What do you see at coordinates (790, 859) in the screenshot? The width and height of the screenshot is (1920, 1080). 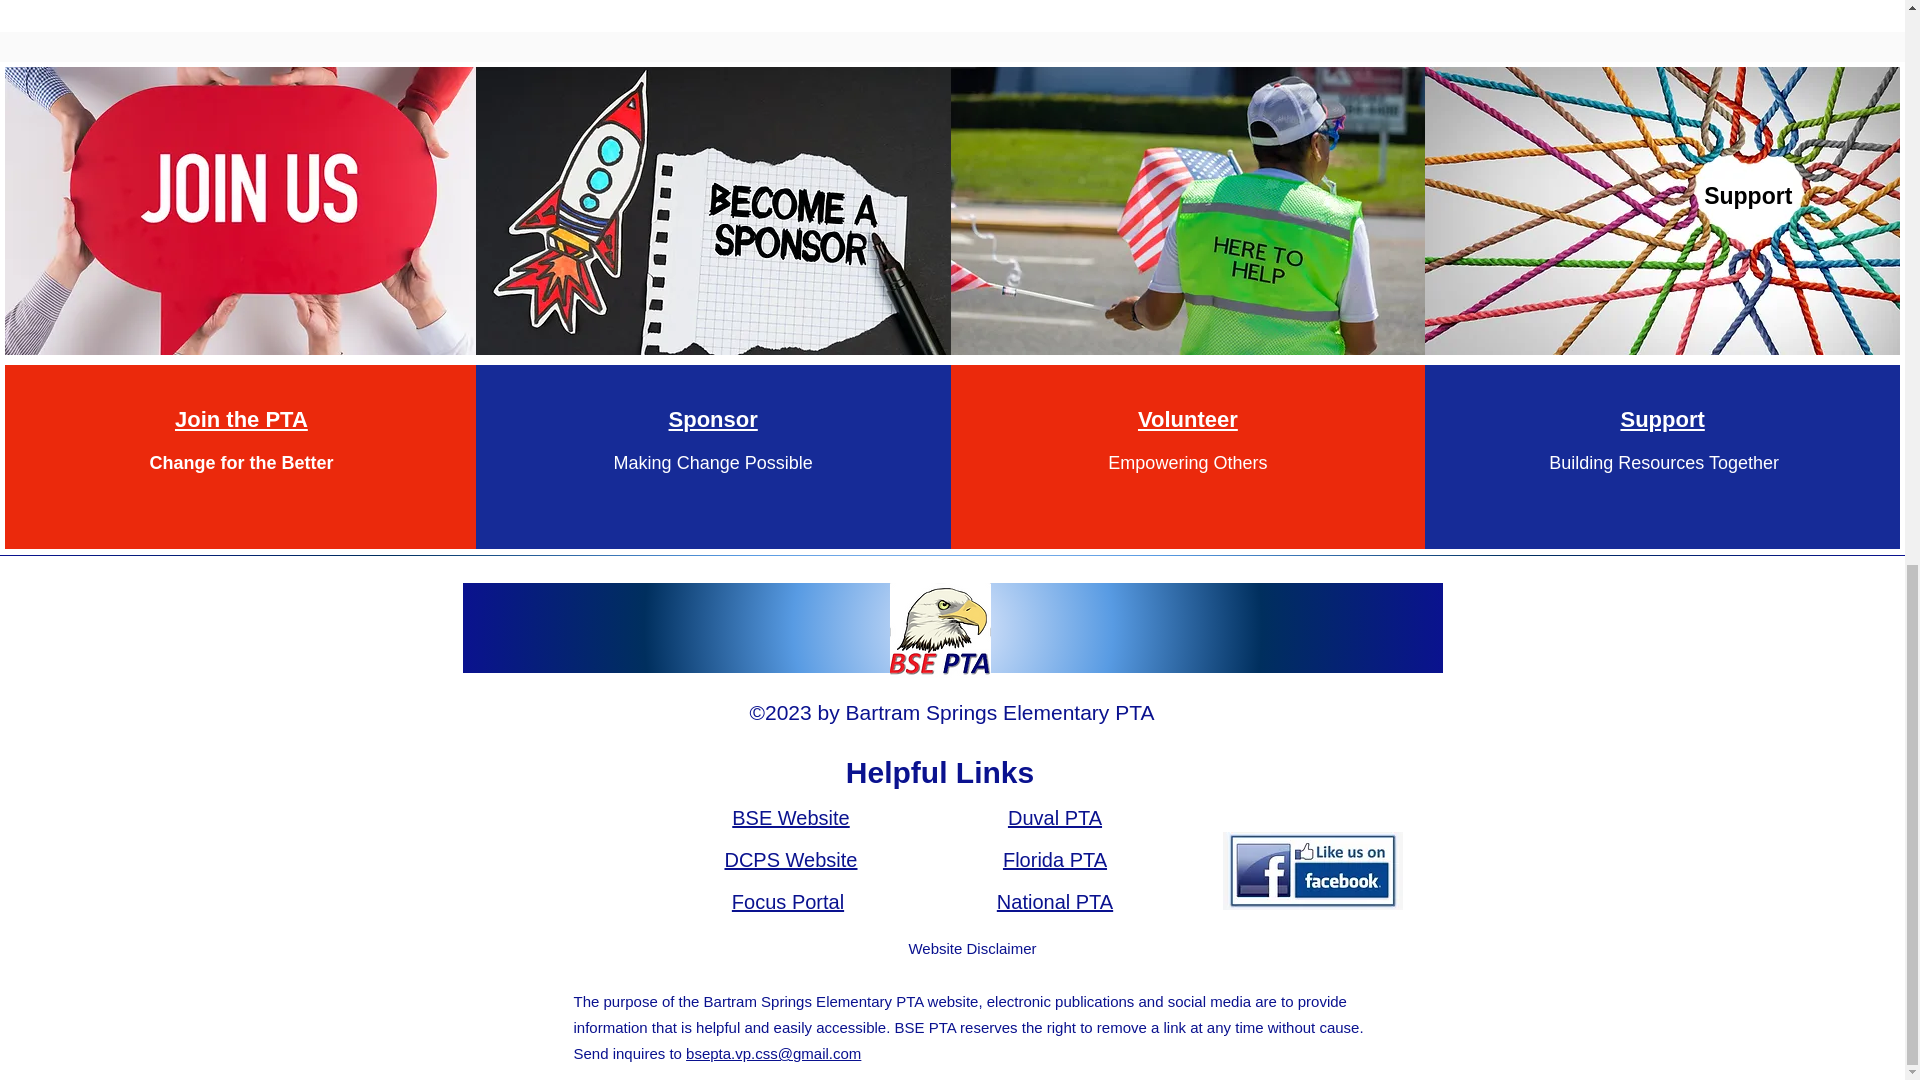 I see `DCPS Website` at bounding box center [790, 859].